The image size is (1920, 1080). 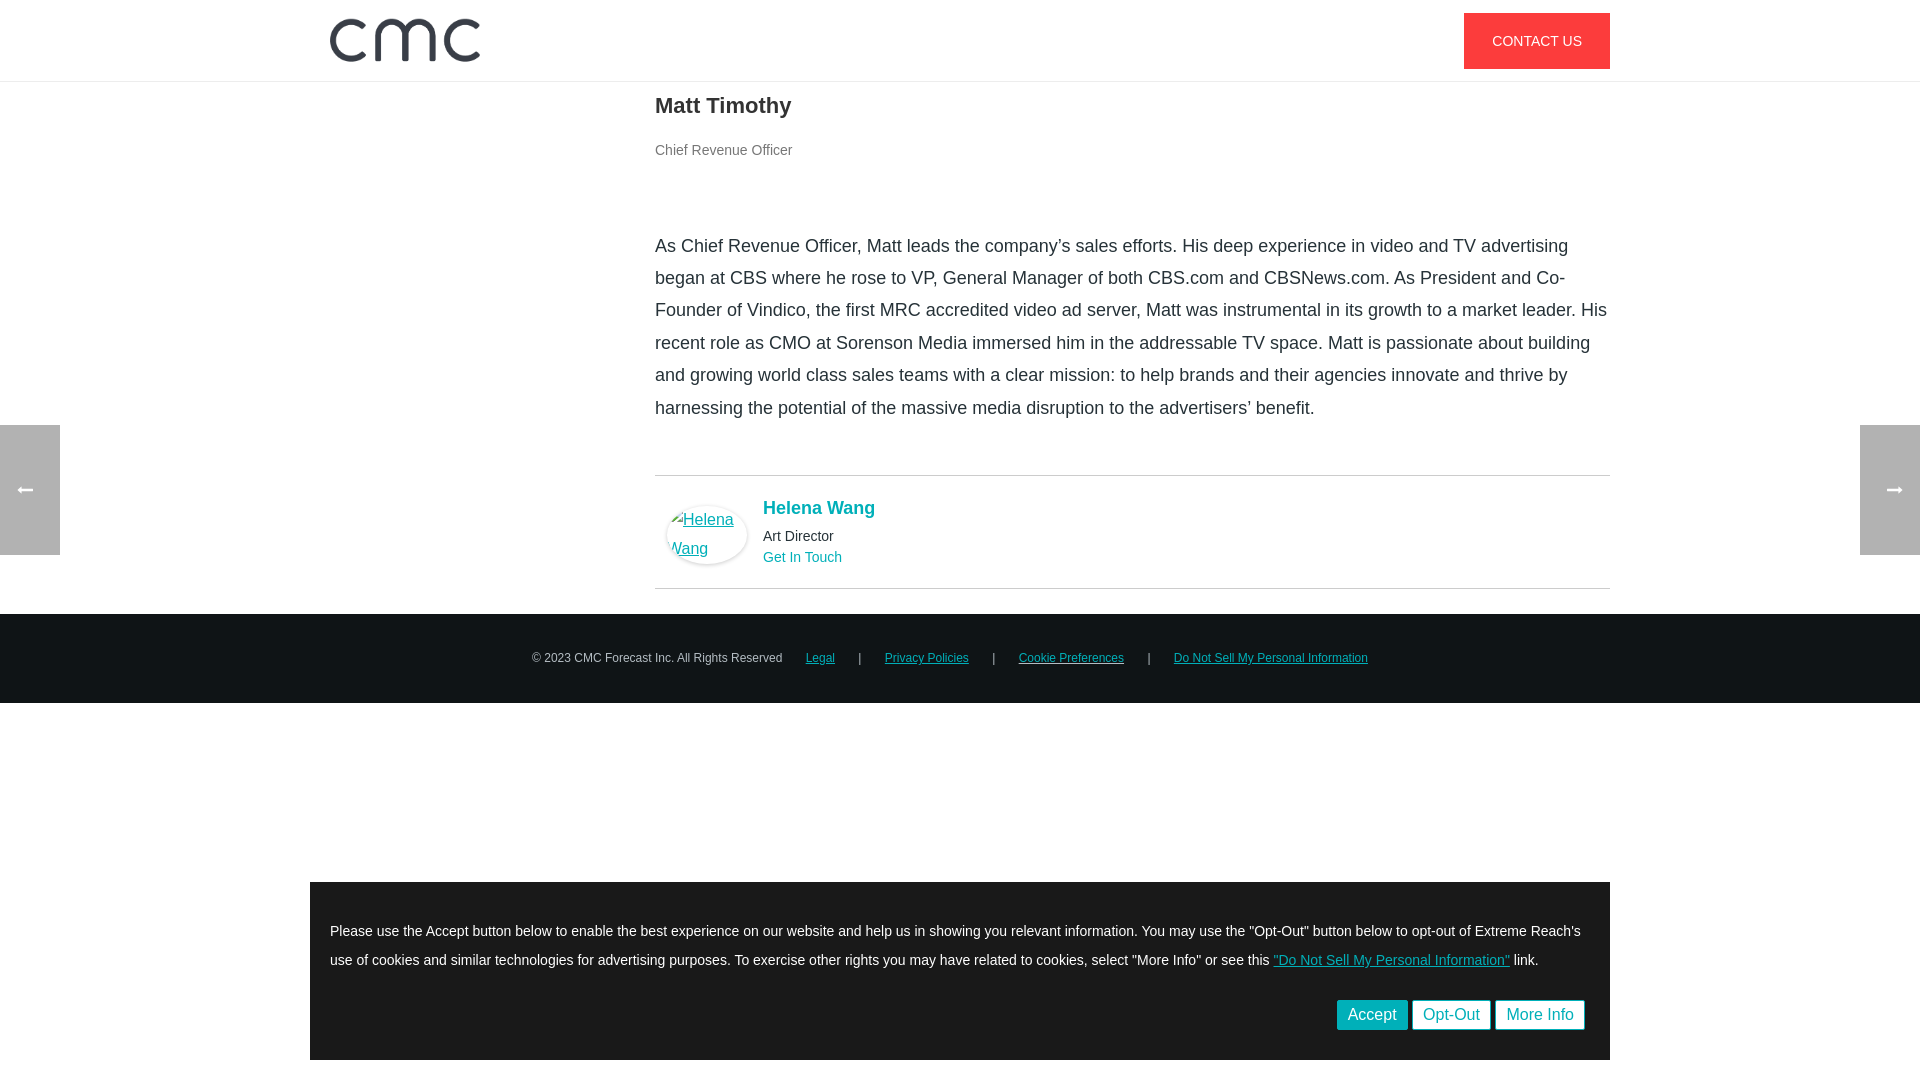 What do you see at coordinates (802, 556) in the screenshot?
I see `Get In Touch` at bounding box center [802, 556].